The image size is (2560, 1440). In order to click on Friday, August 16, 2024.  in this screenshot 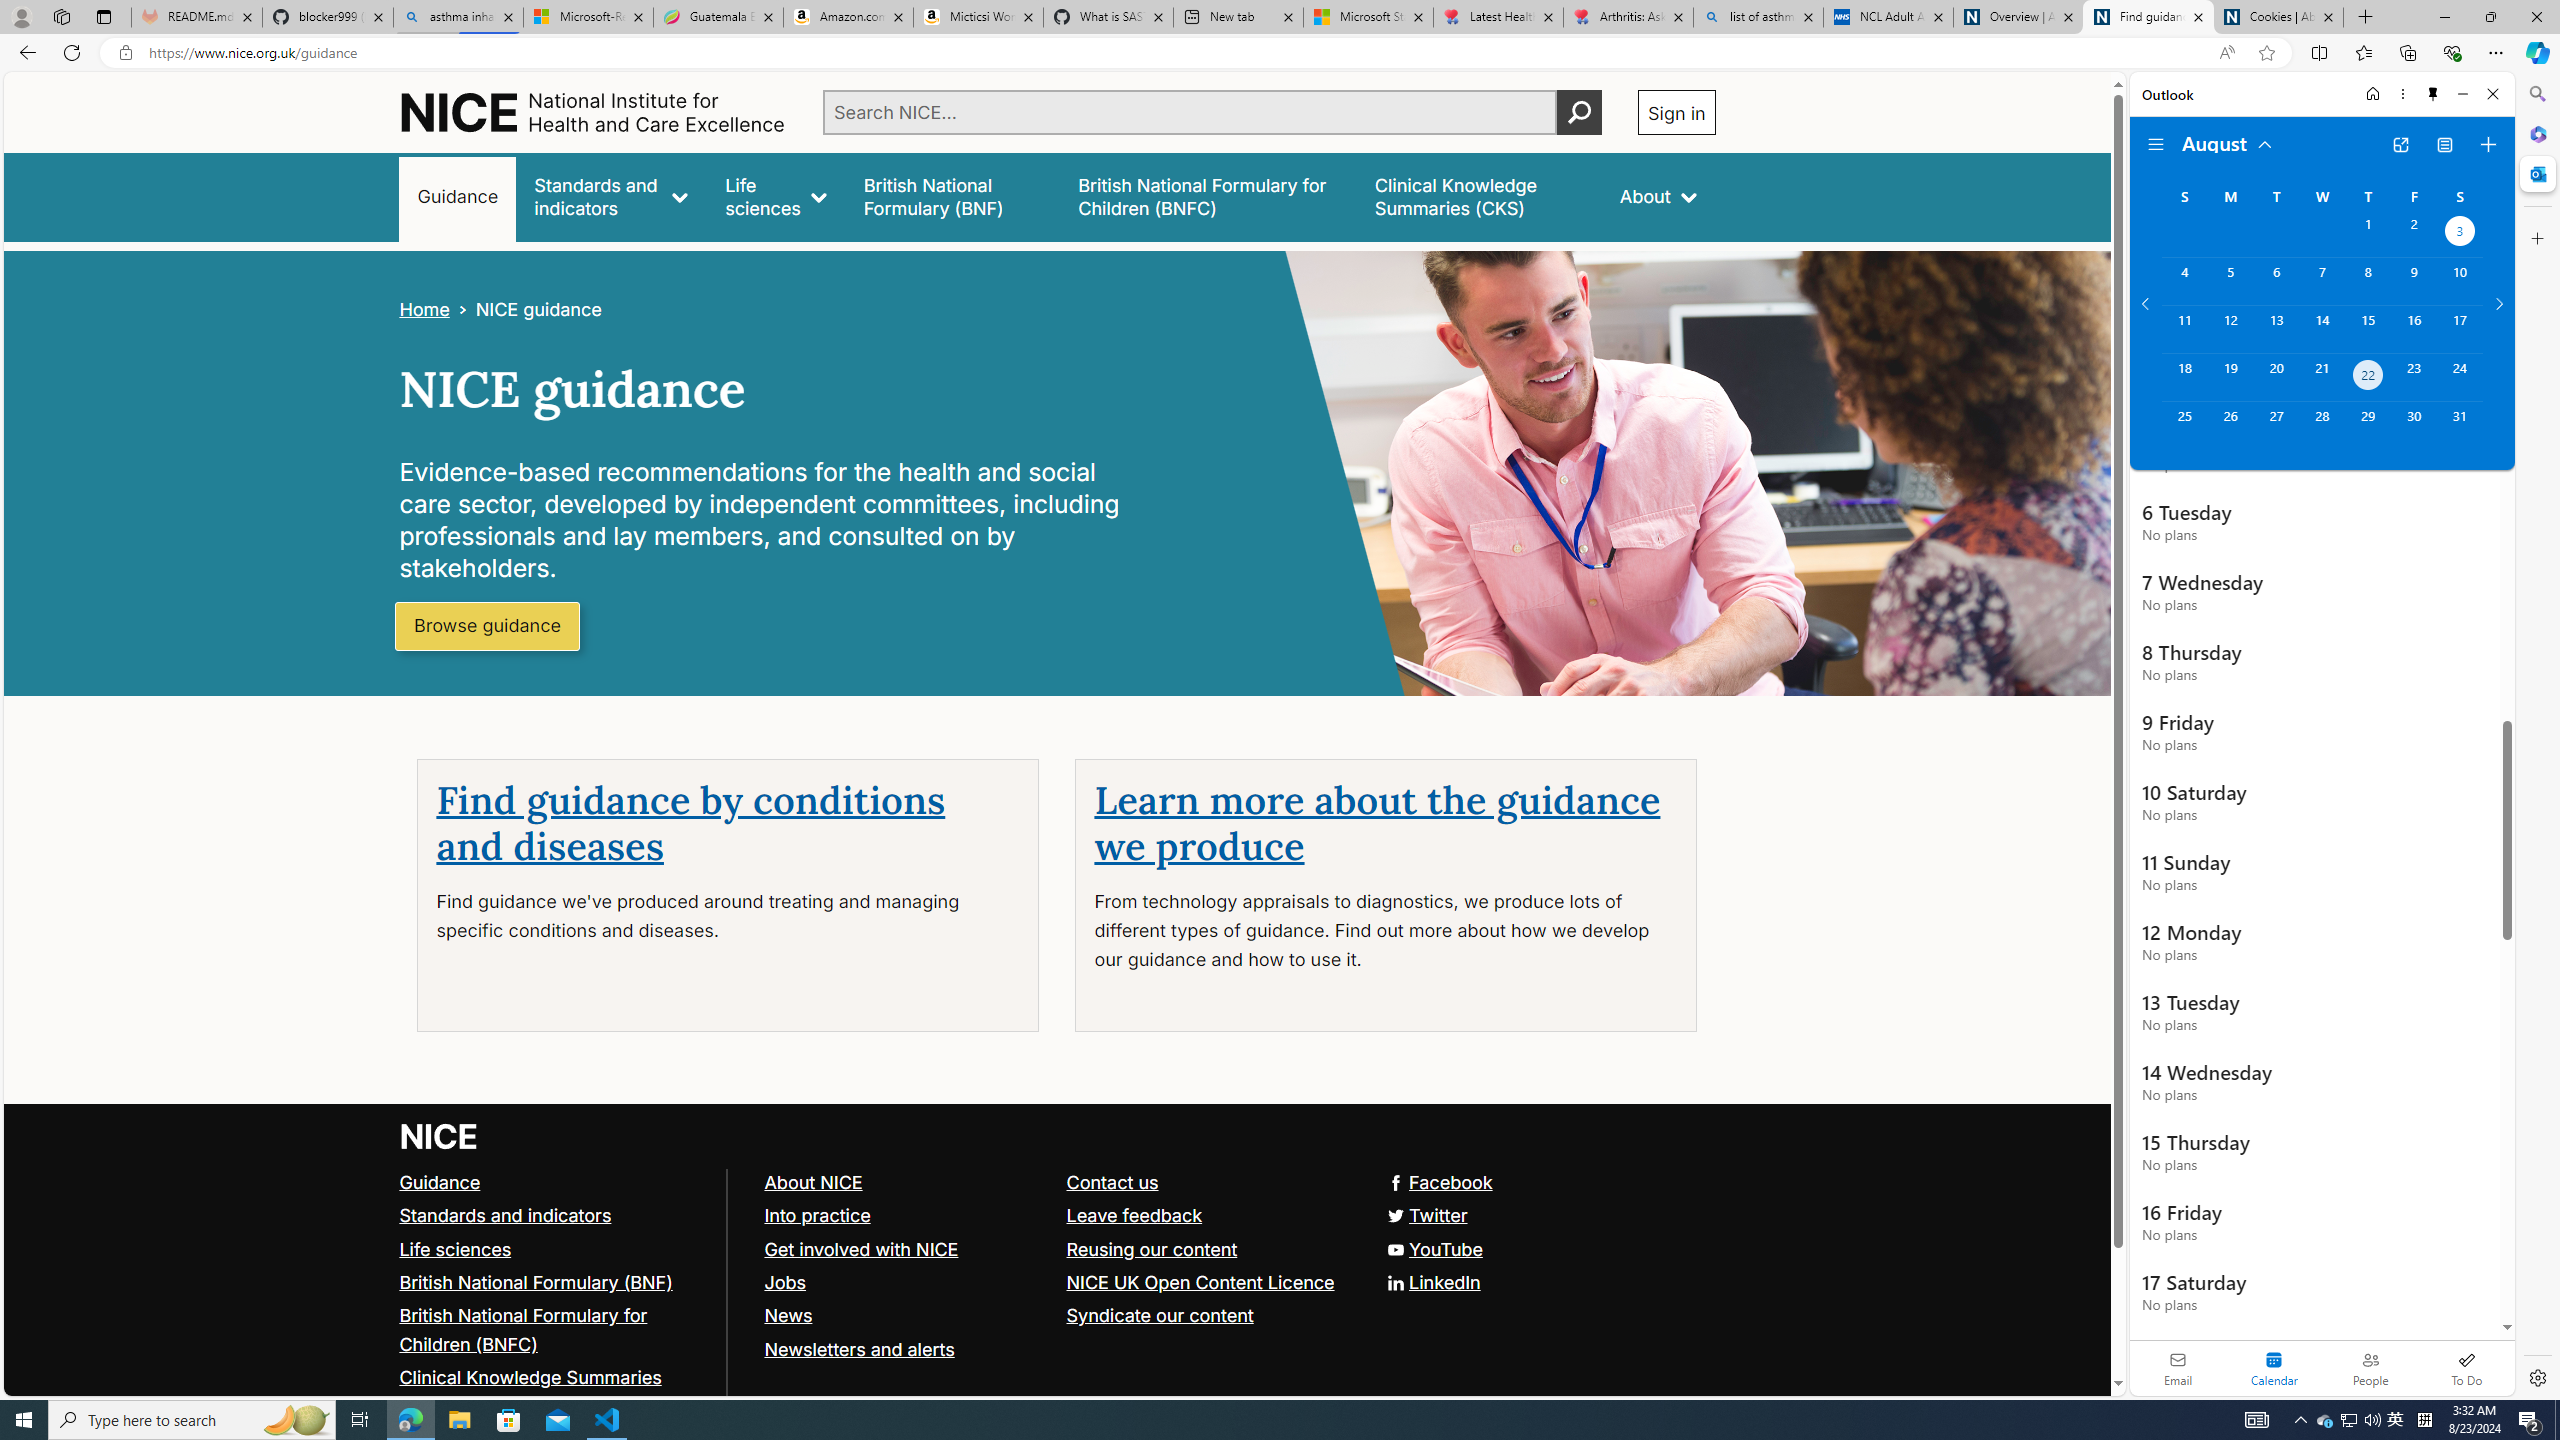, I will do `click(2414, 328)`.